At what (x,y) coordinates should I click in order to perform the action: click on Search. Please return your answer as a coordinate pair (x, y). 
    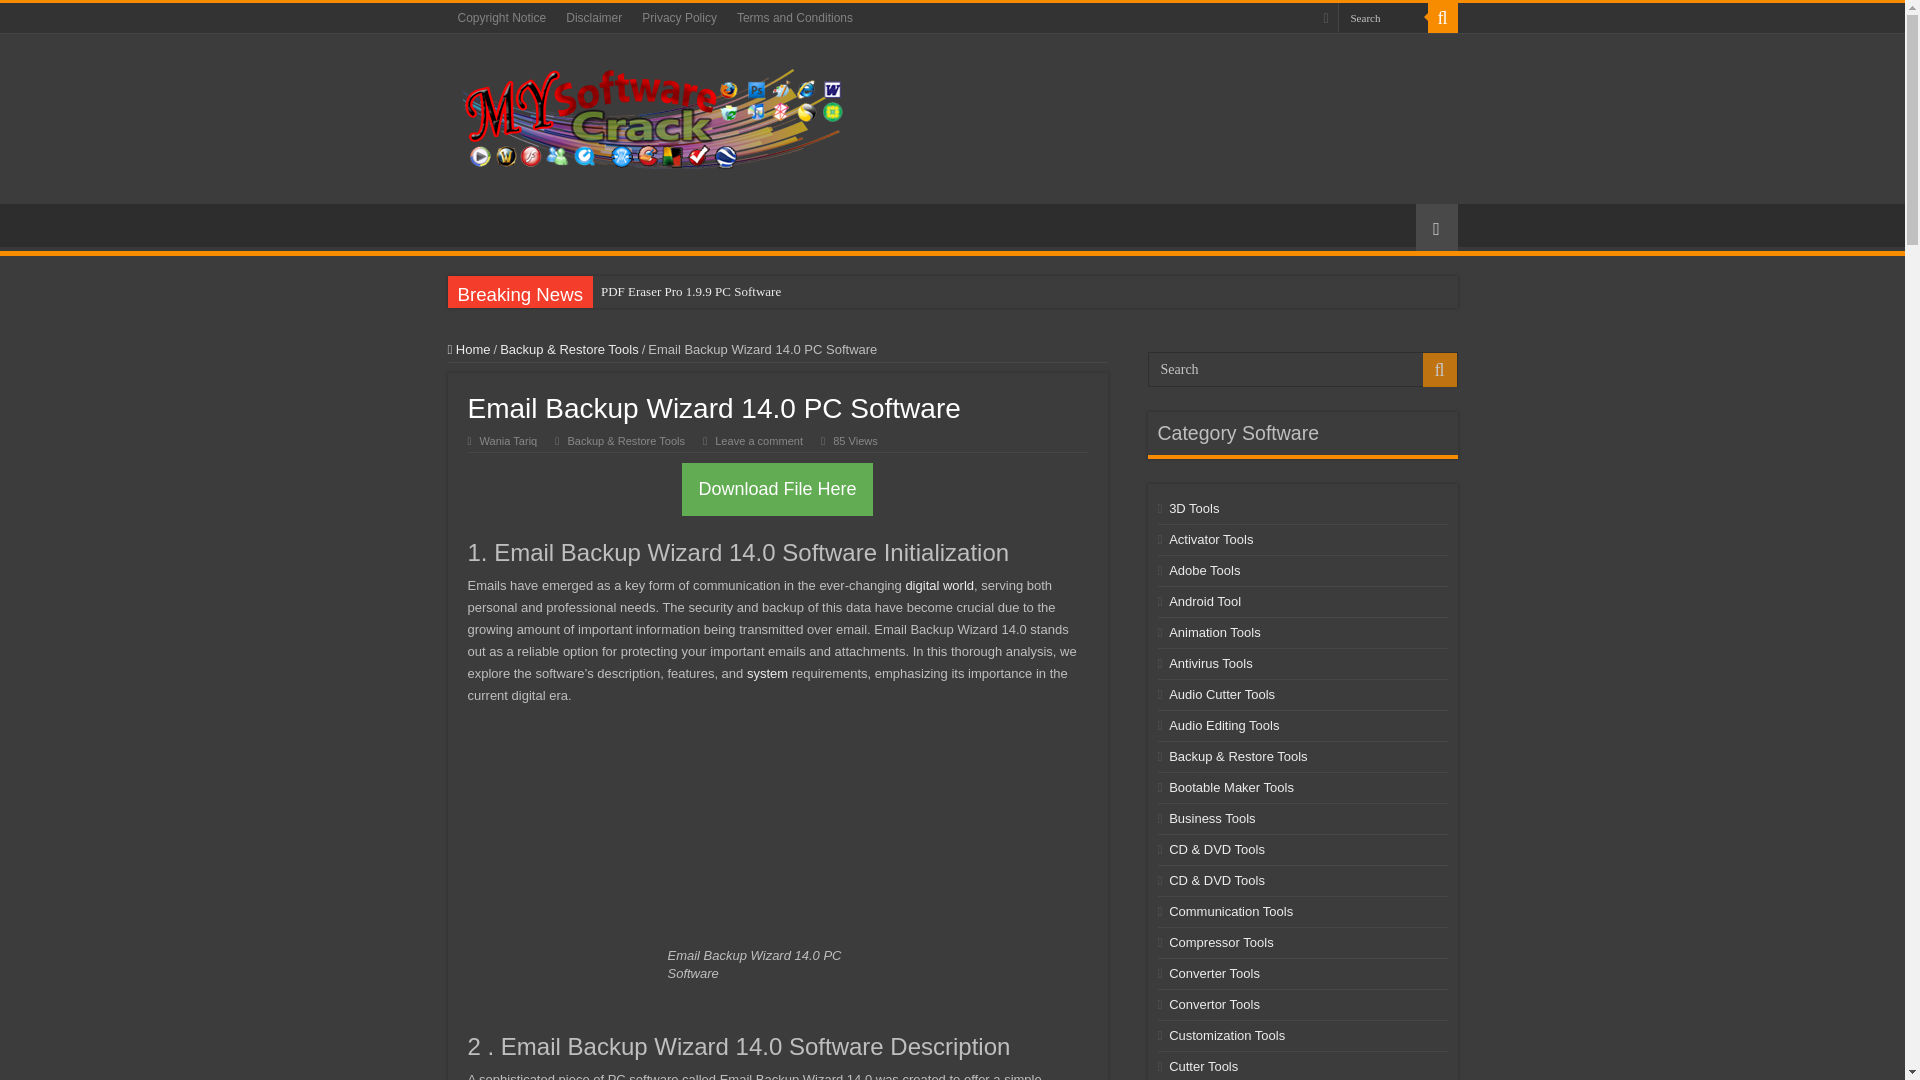
    Looking at the image, I should click on (1383, 18).